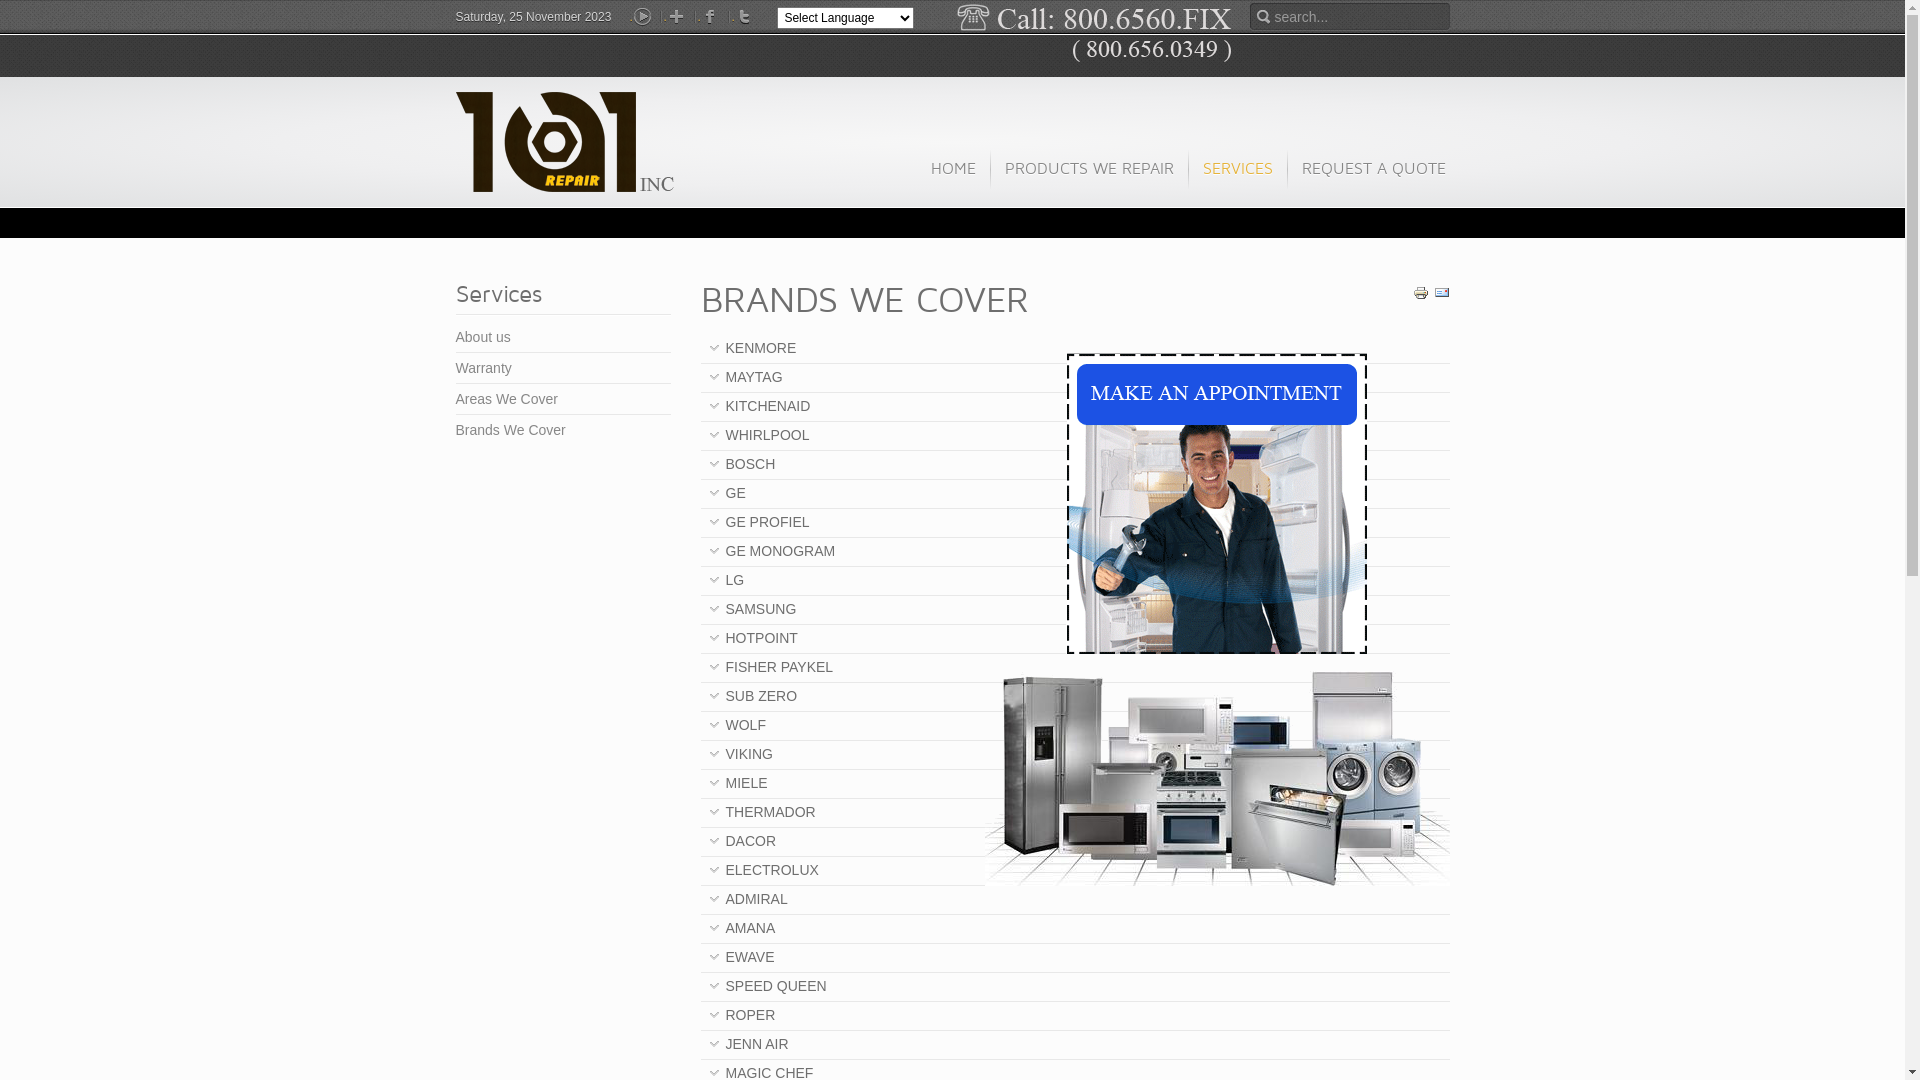 The width and height of the screenshot is (1920, 1080). I want to click on ., so click(677, 17).